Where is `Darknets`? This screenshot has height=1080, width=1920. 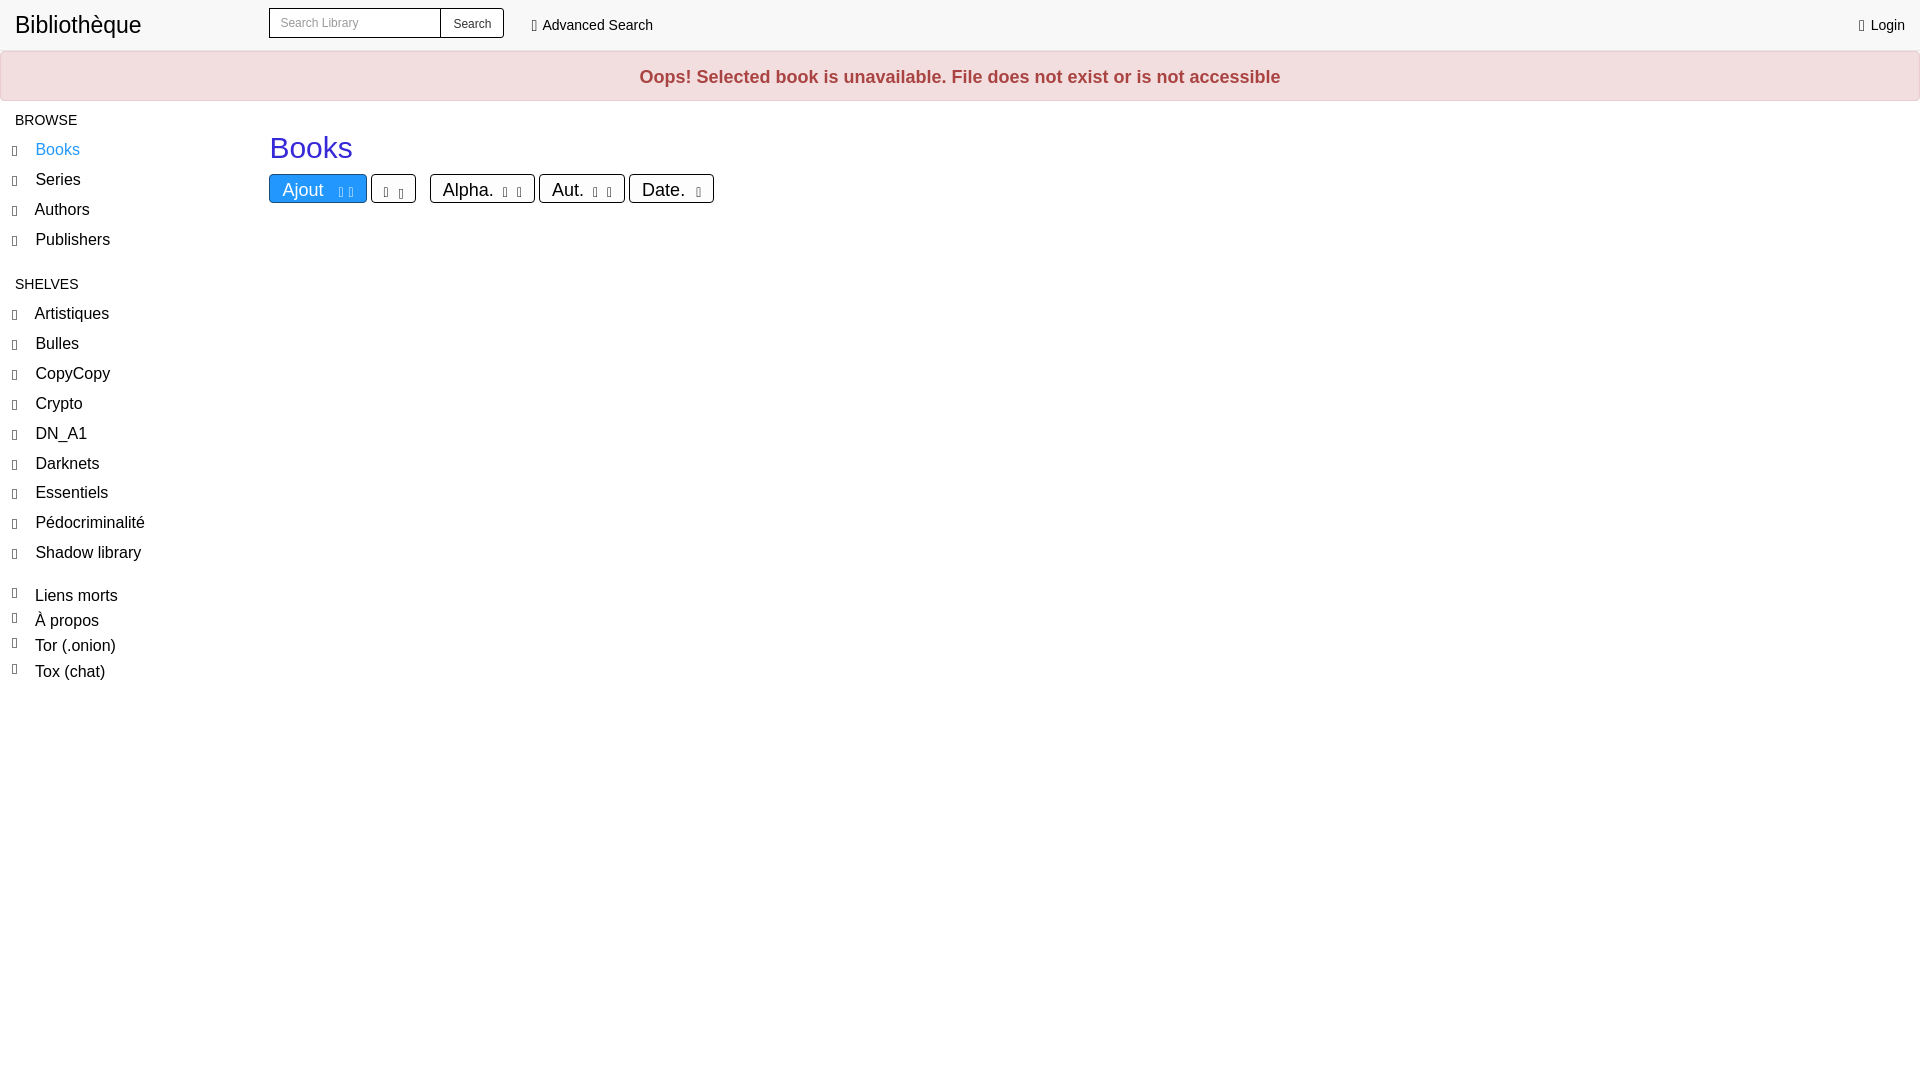 Darknets is located at coordinates (126, 464).